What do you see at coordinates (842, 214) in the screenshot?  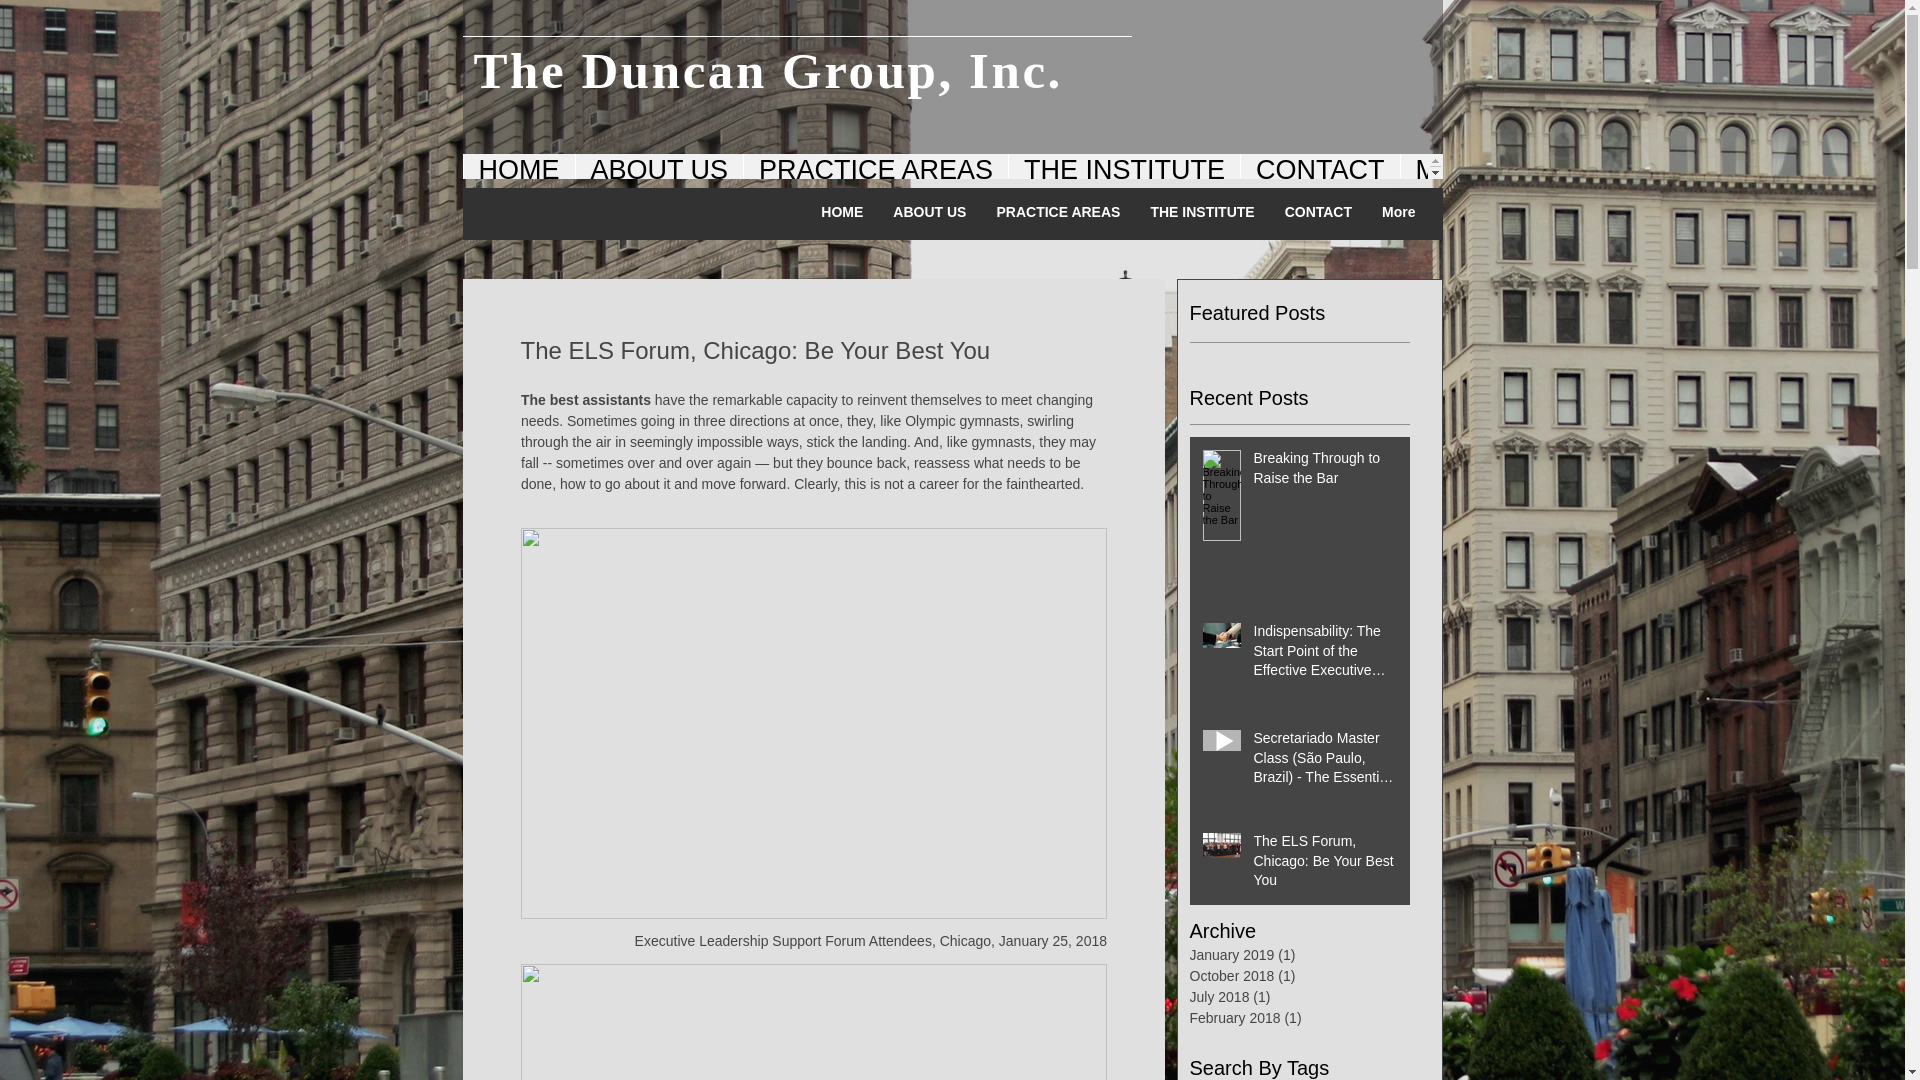 I see `HOME` at bounding box center [842, 214].